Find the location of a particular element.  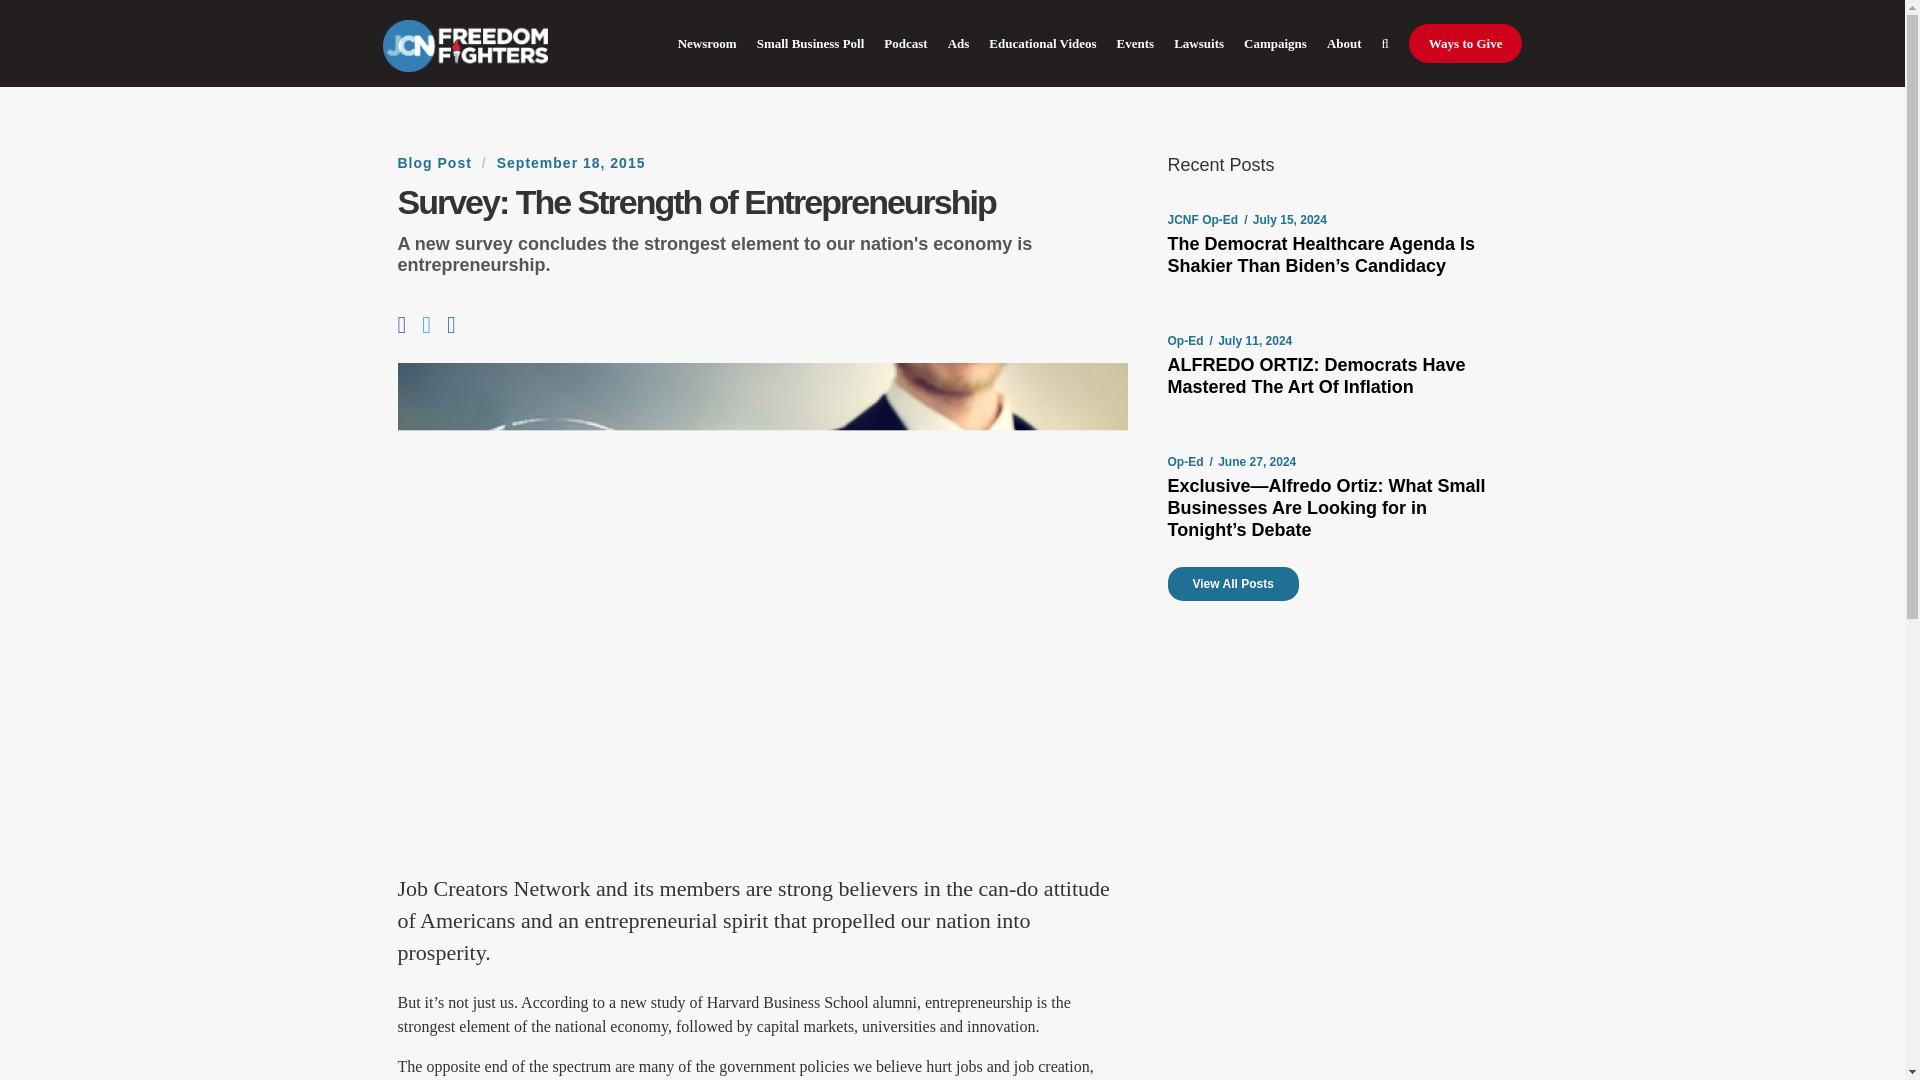

Podcast is located at coordinates (904, 43).